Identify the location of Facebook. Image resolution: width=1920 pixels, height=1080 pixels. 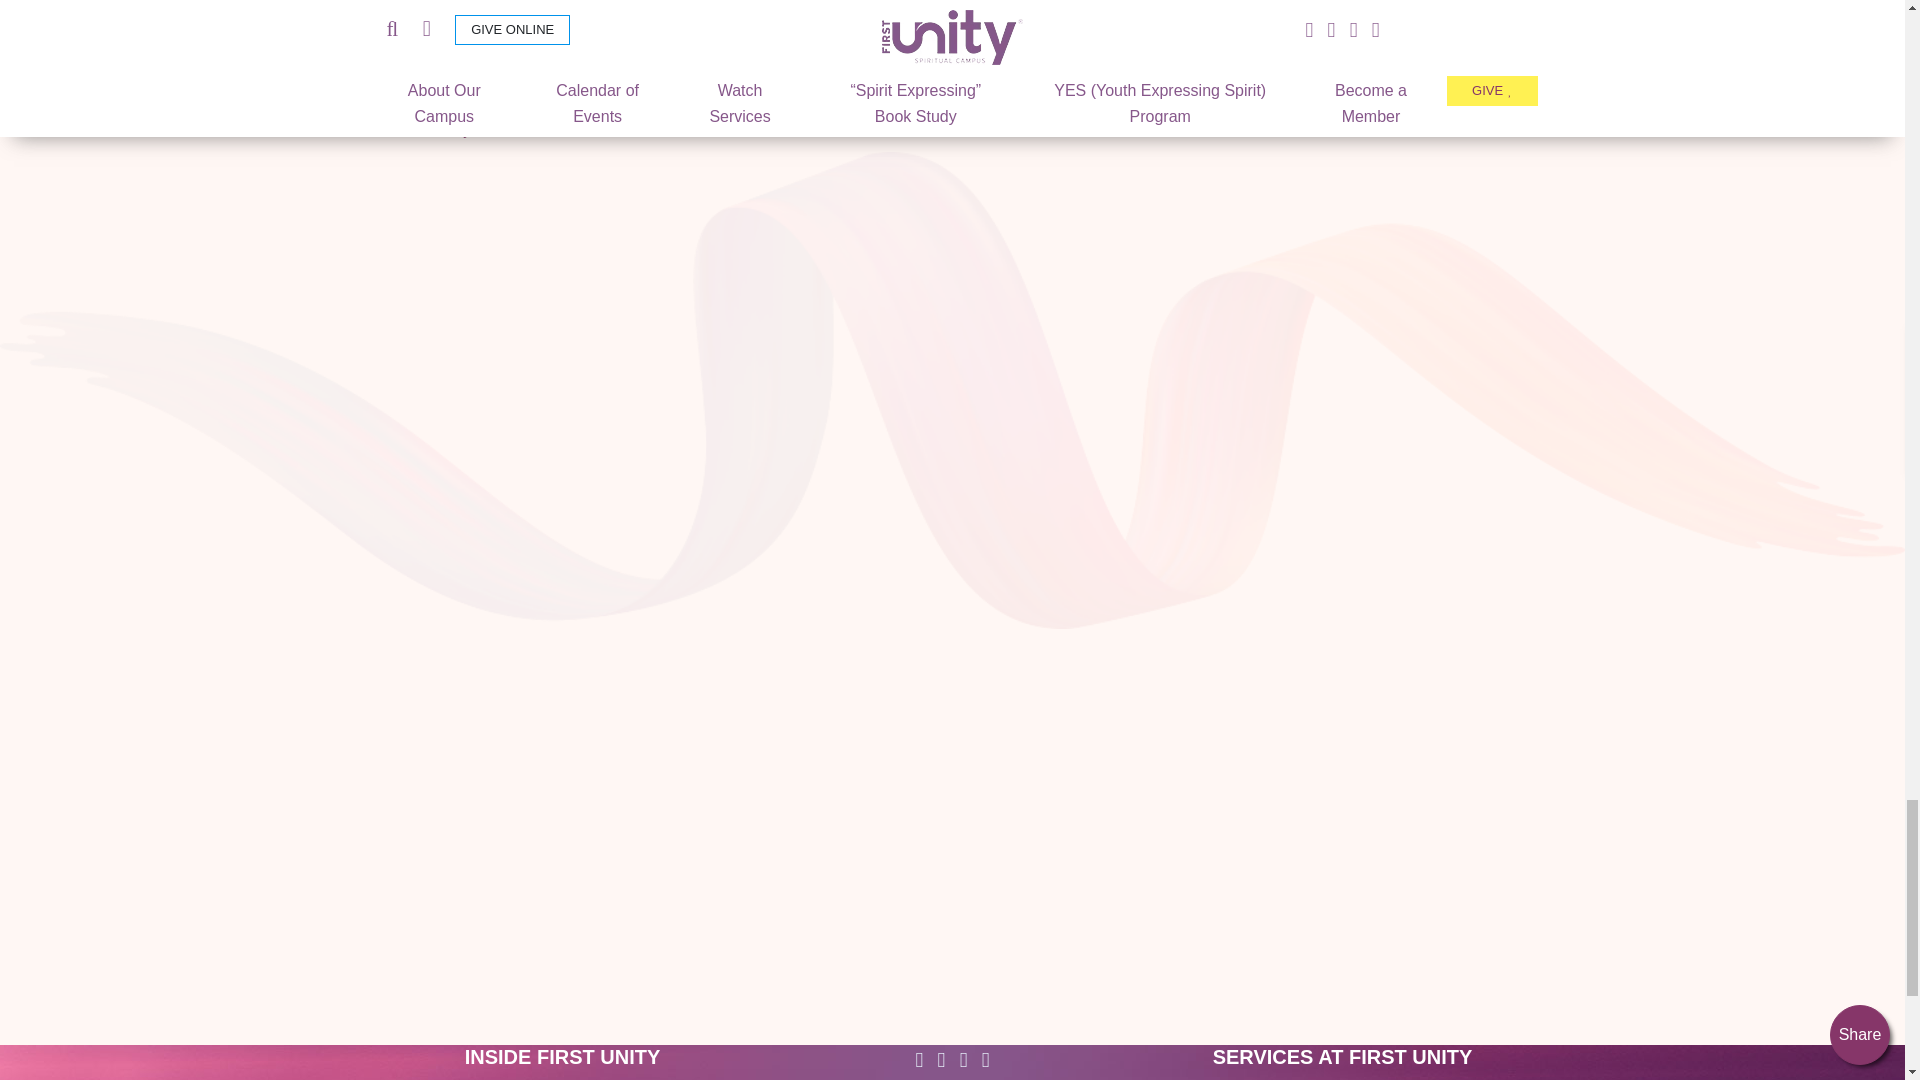
(918, 1060).